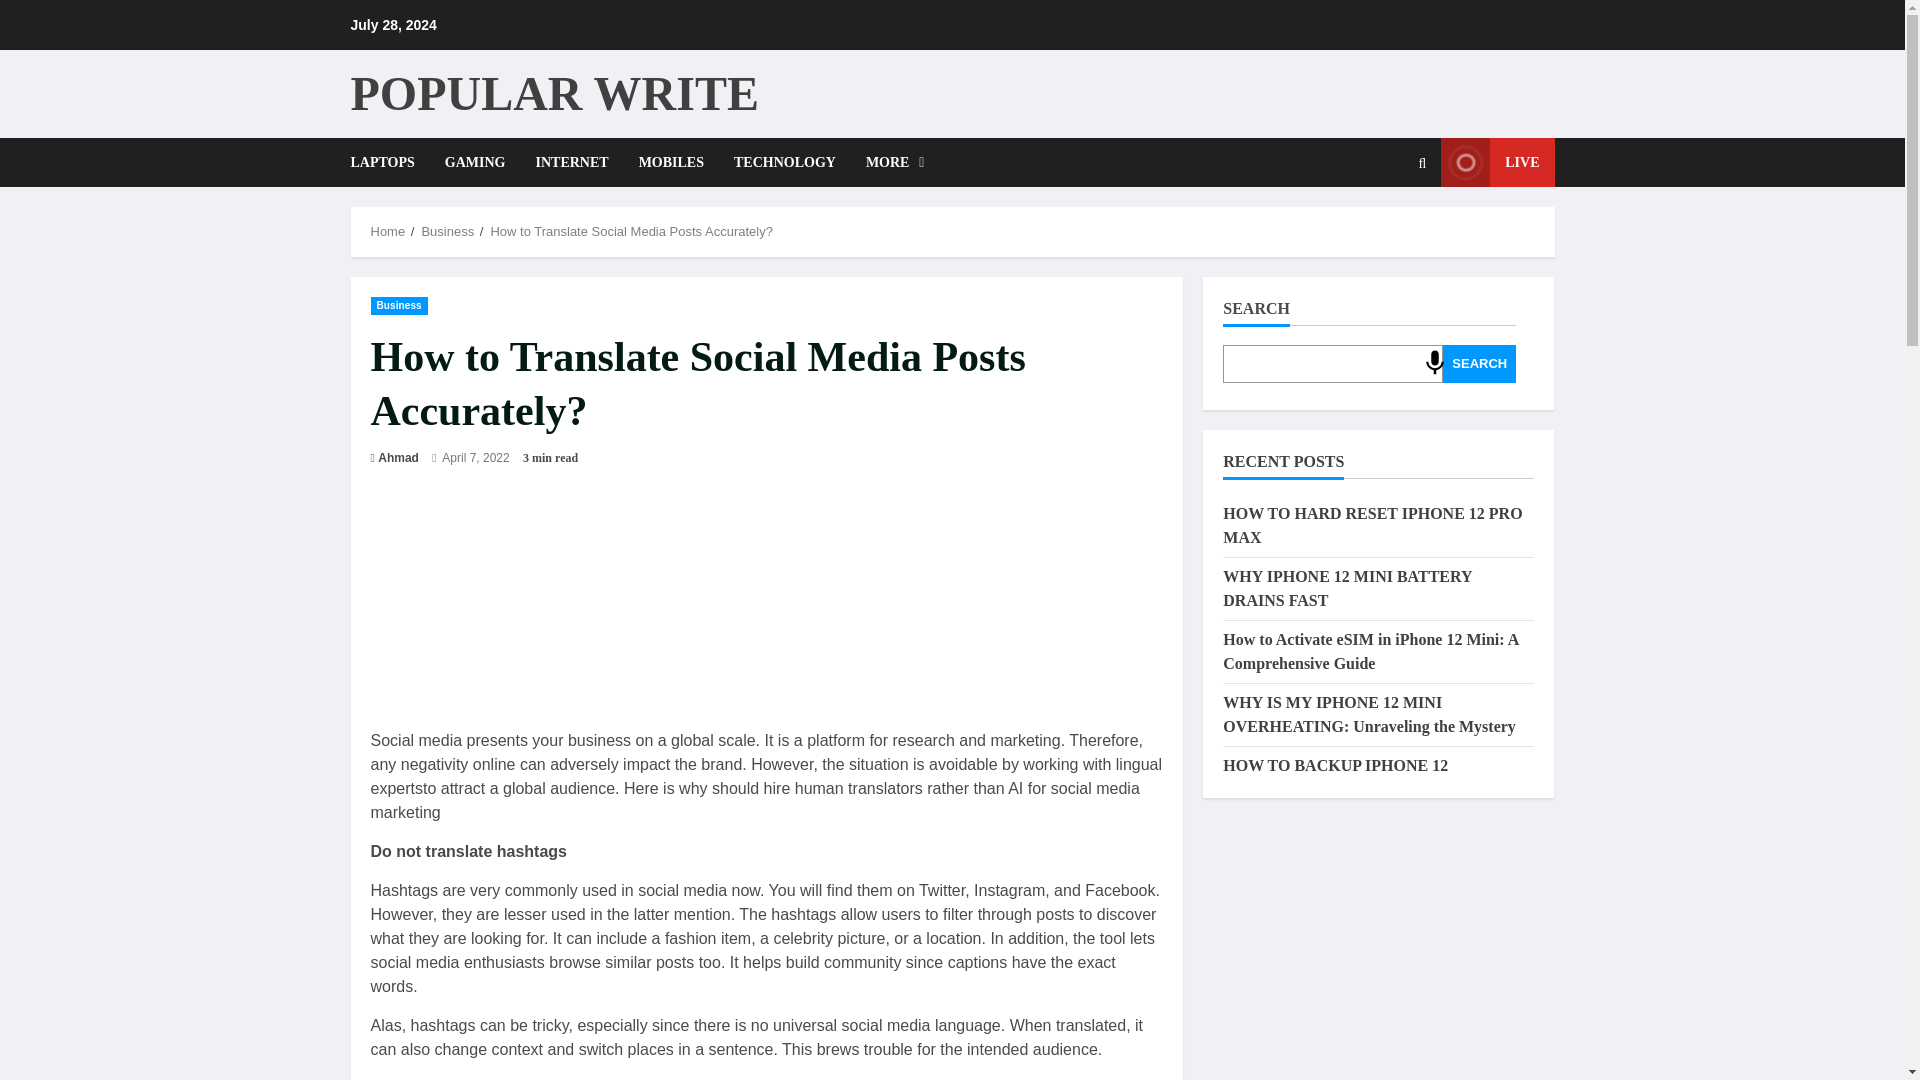 The width and height of the screenshot is (1920, 1080). I want to click on HOW TO HARD RESET IPHONE 12 PRO MAX, so click(1372, 526).